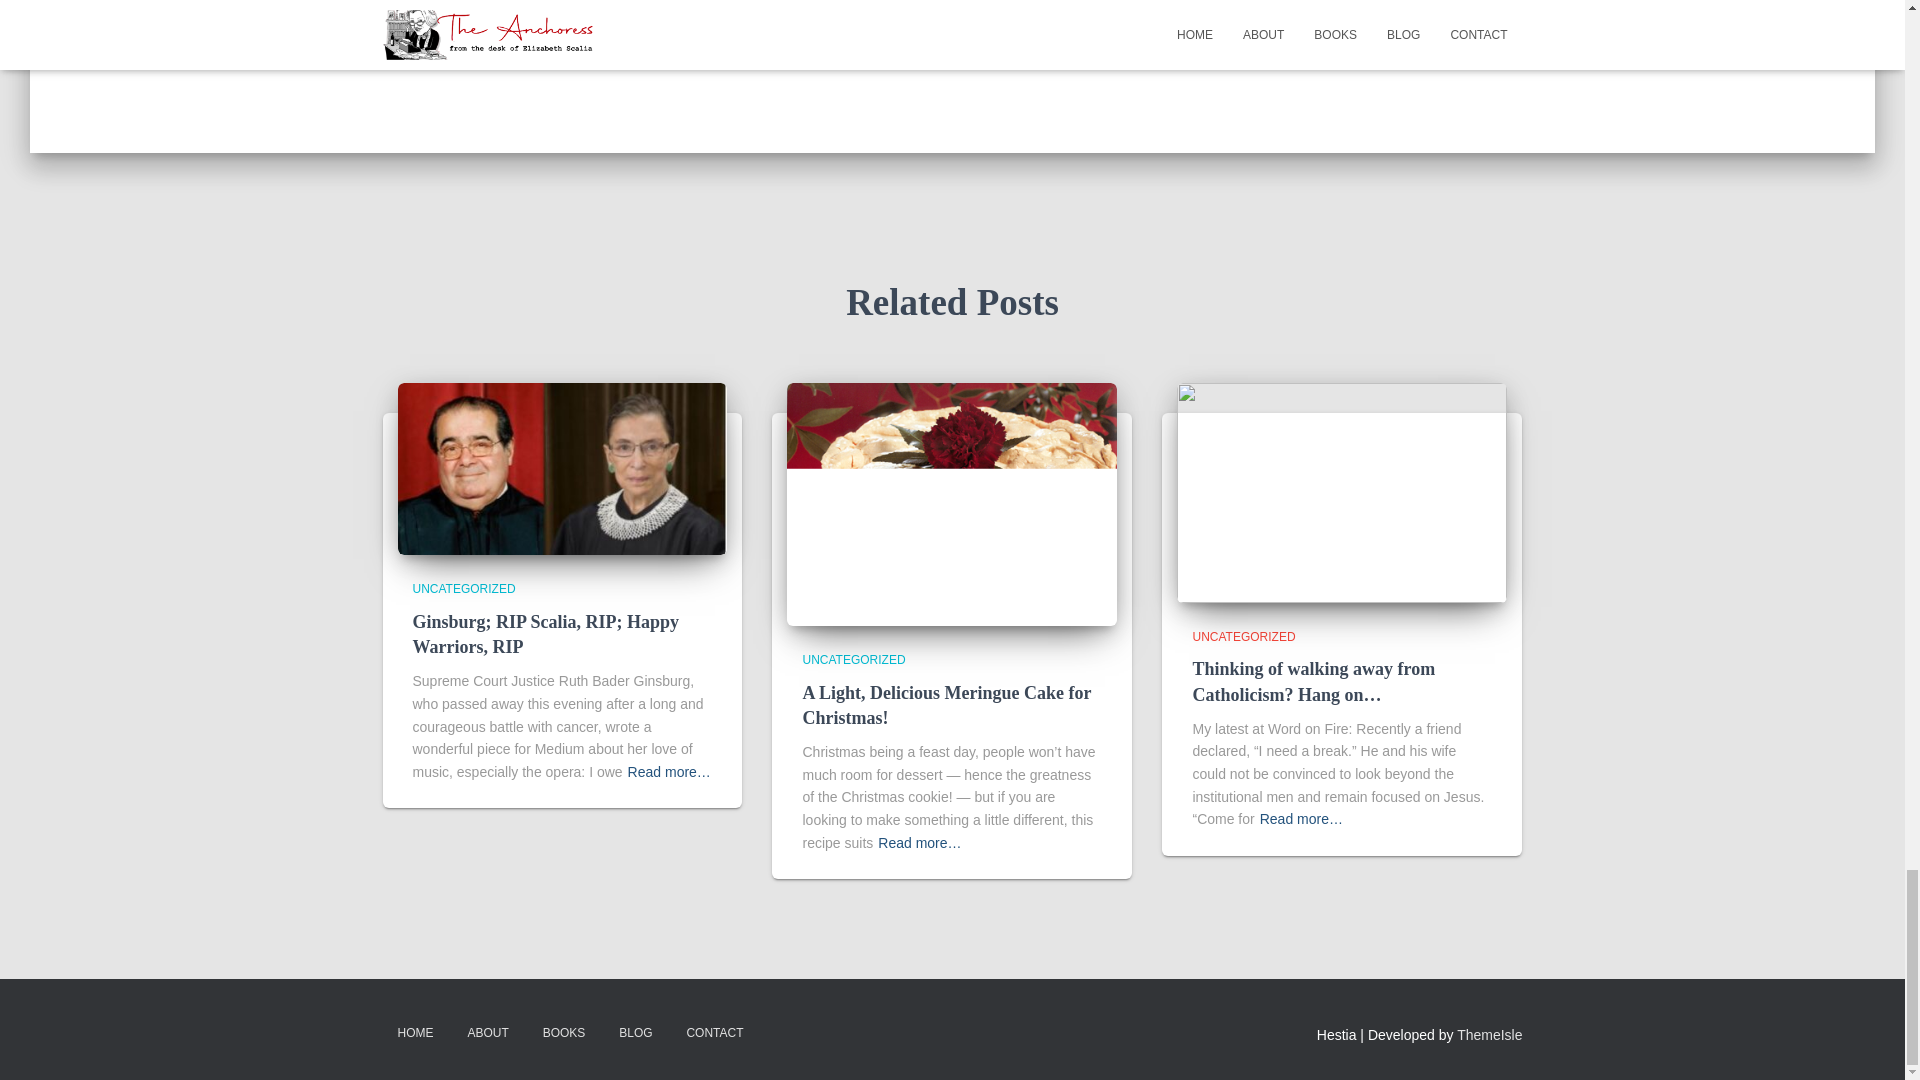 The image size is (1920, 1080). Describe the element at coordinates (414, 1033) in the screenshot. I see `HOME` at that location.